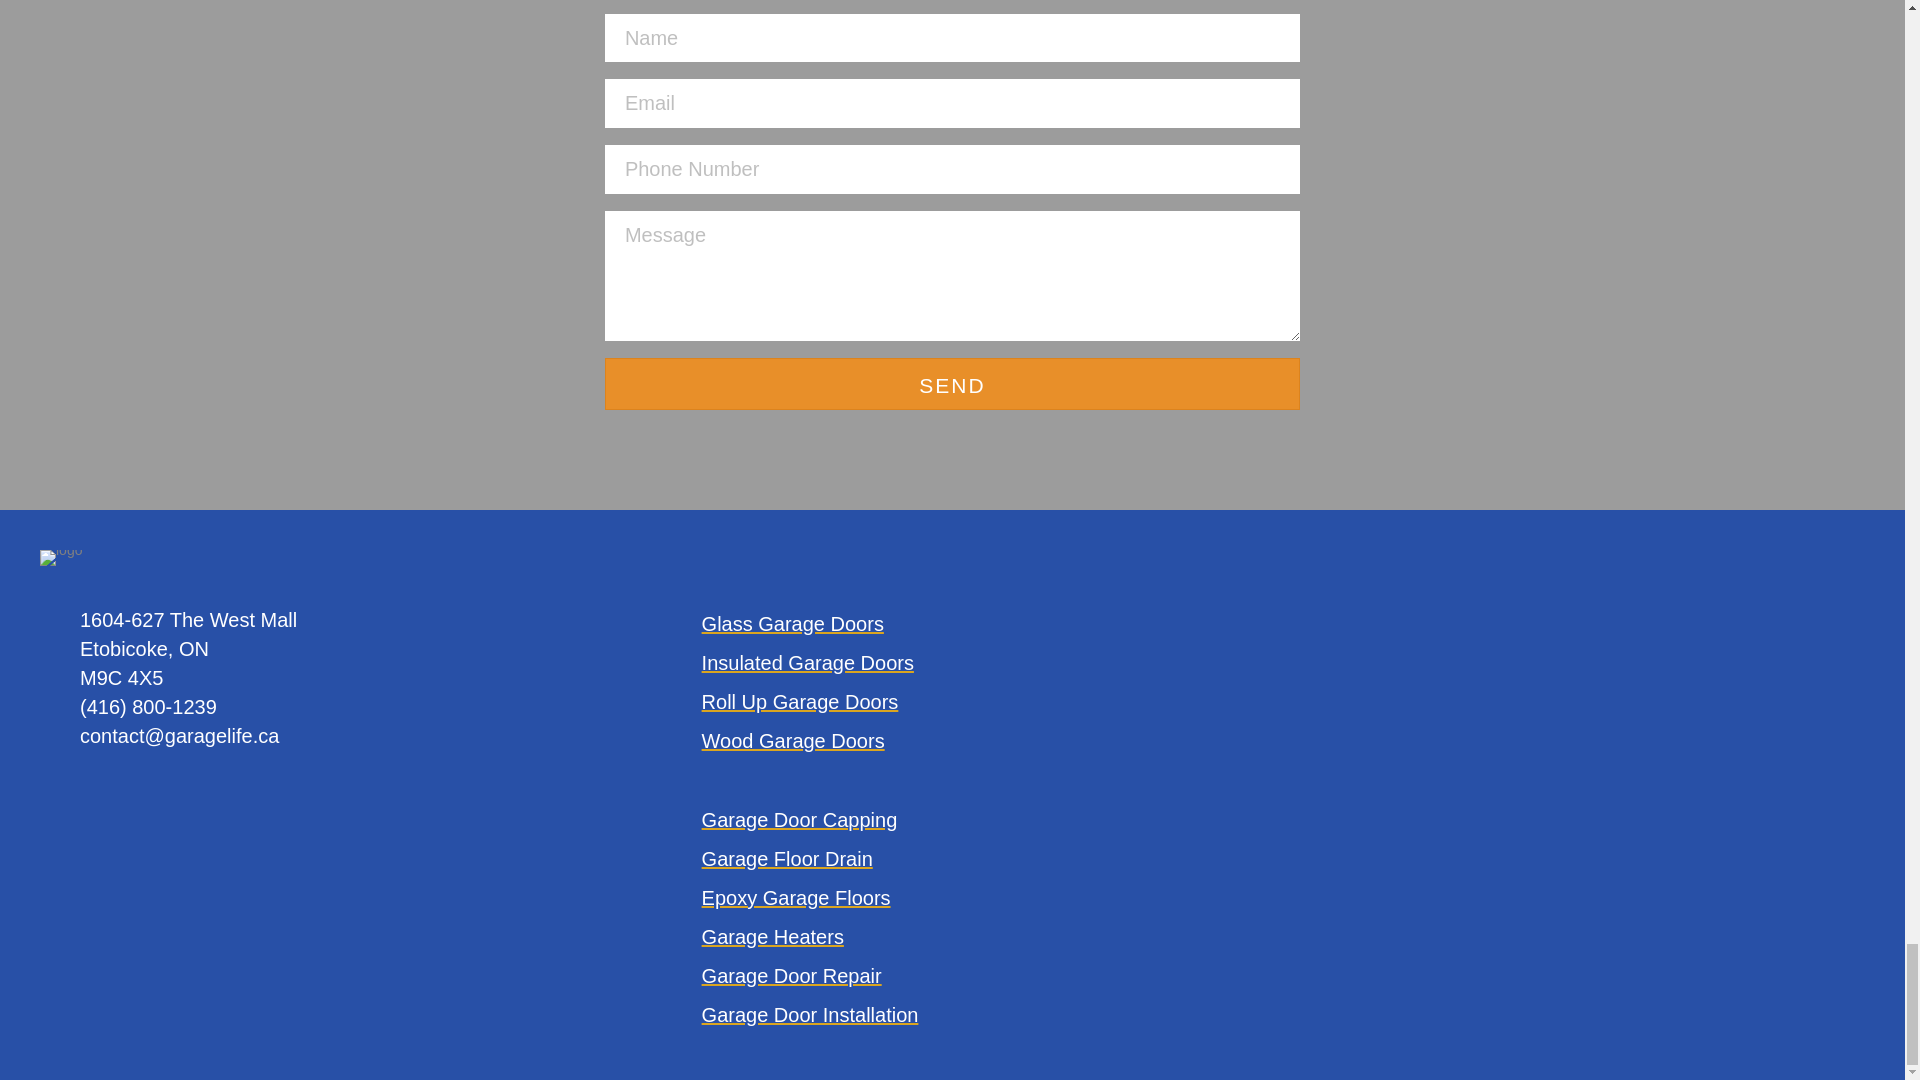 This screenshot has width=1920, height=1080. What do you see at coordinates (952, 384) in the screenshot?
I see `SEND` at bounding box center [952, 384].